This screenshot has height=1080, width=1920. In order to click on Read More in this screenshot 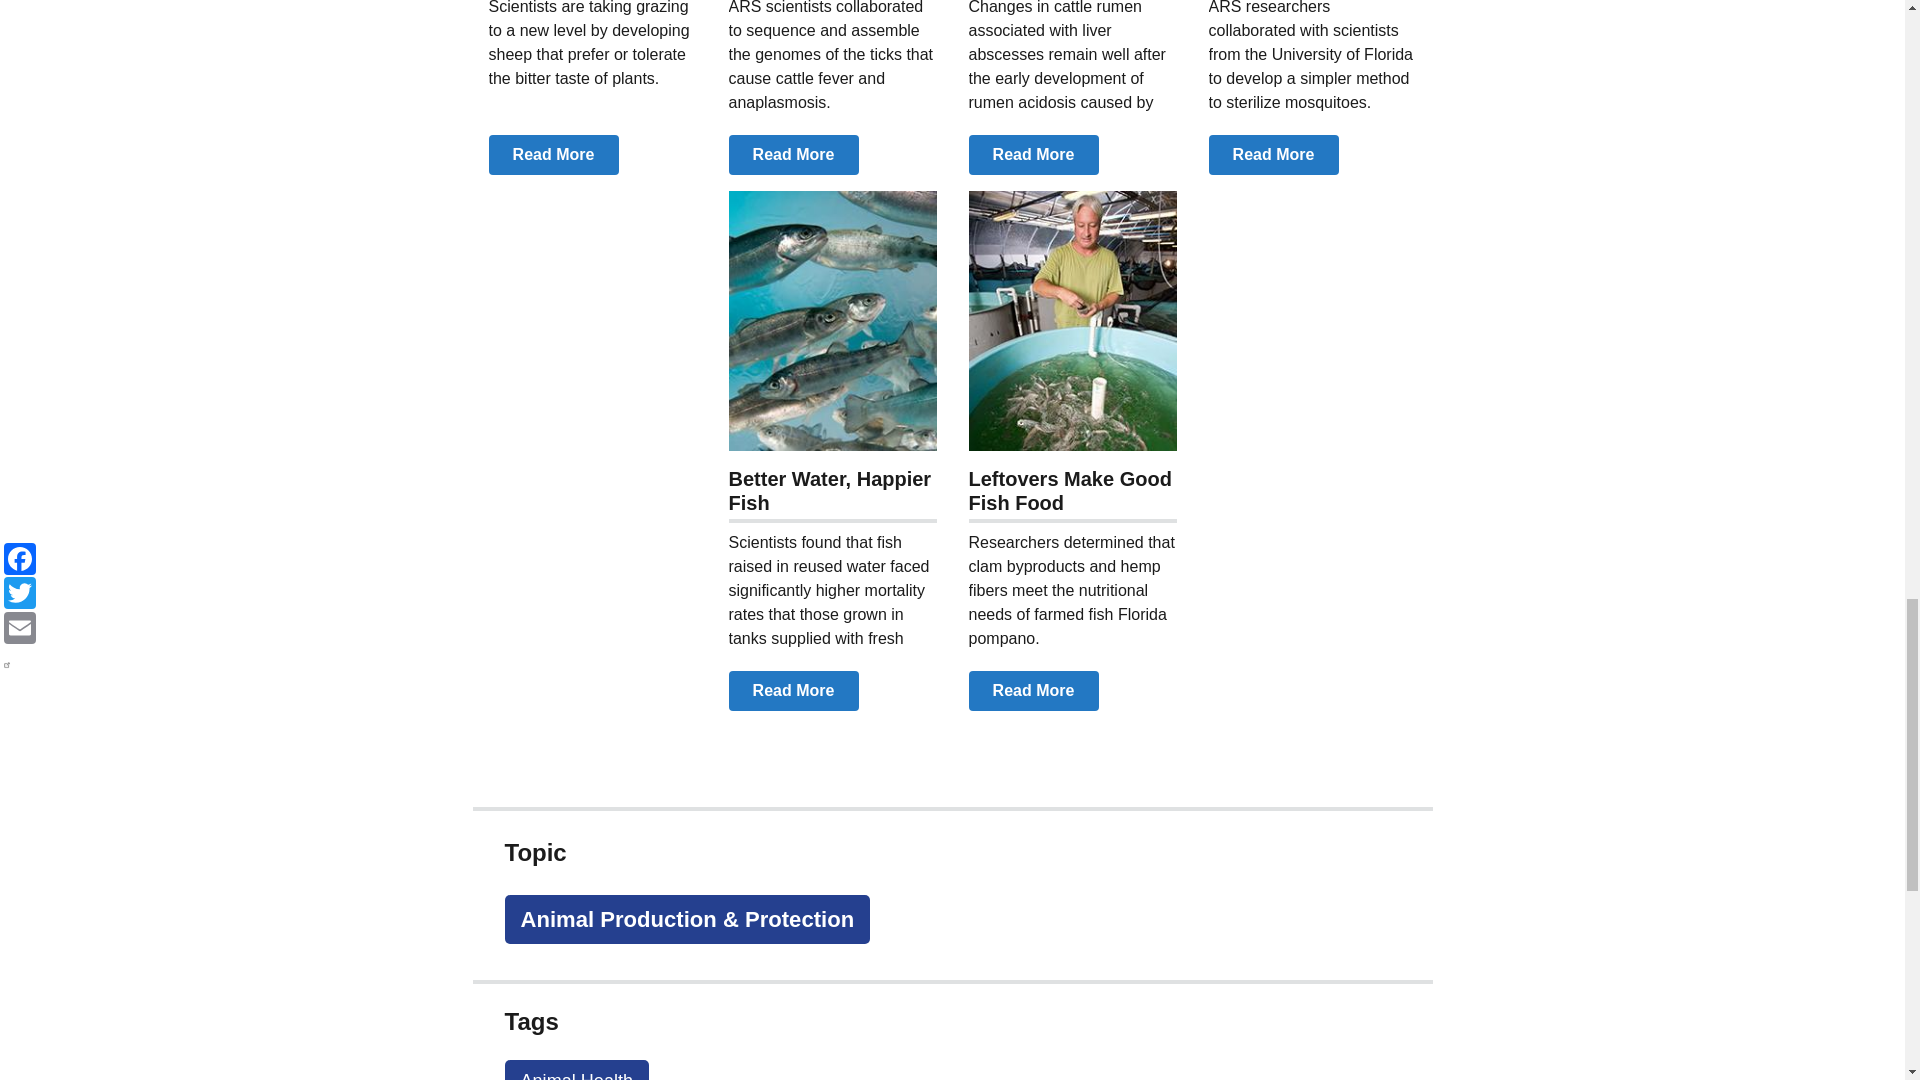, I will do `click(1032, 154)`.